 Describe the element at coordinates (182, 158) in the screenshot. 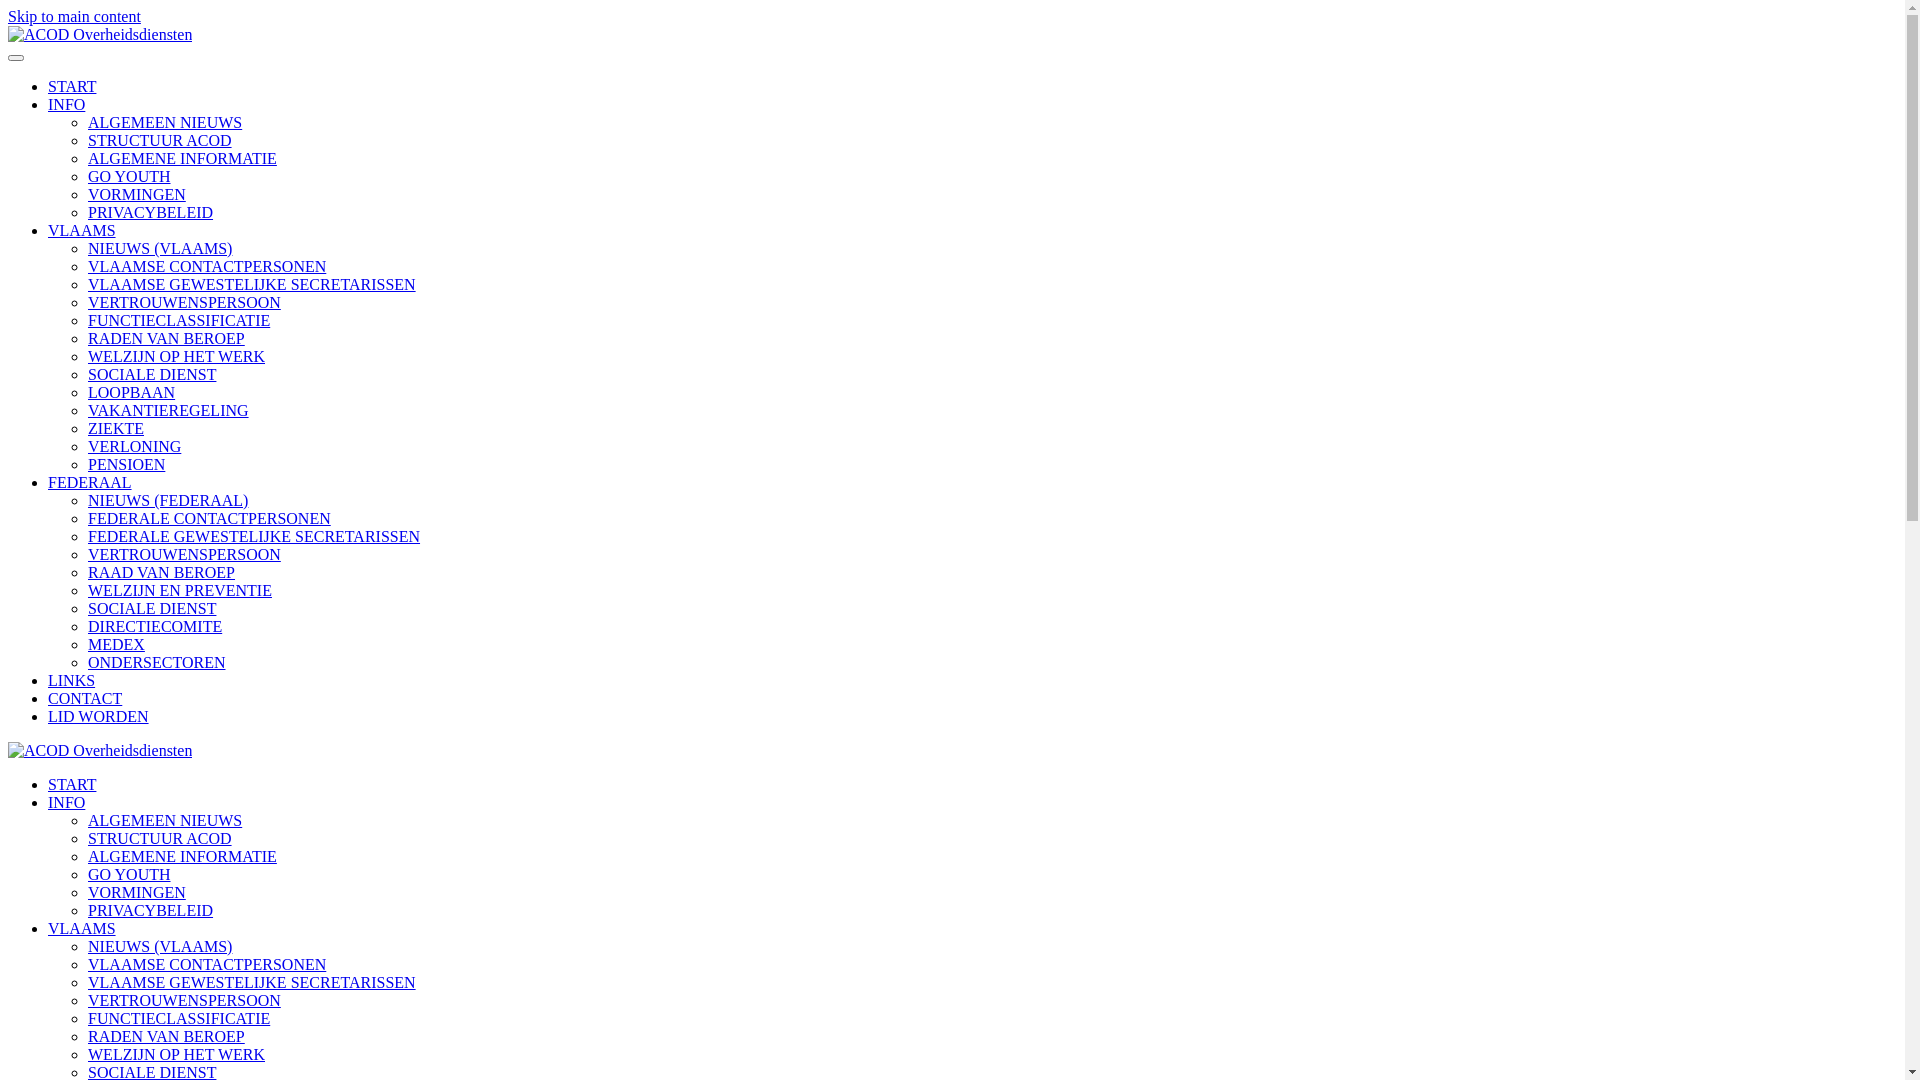

I see `ALGEMENE INFORMATIE` at that location.